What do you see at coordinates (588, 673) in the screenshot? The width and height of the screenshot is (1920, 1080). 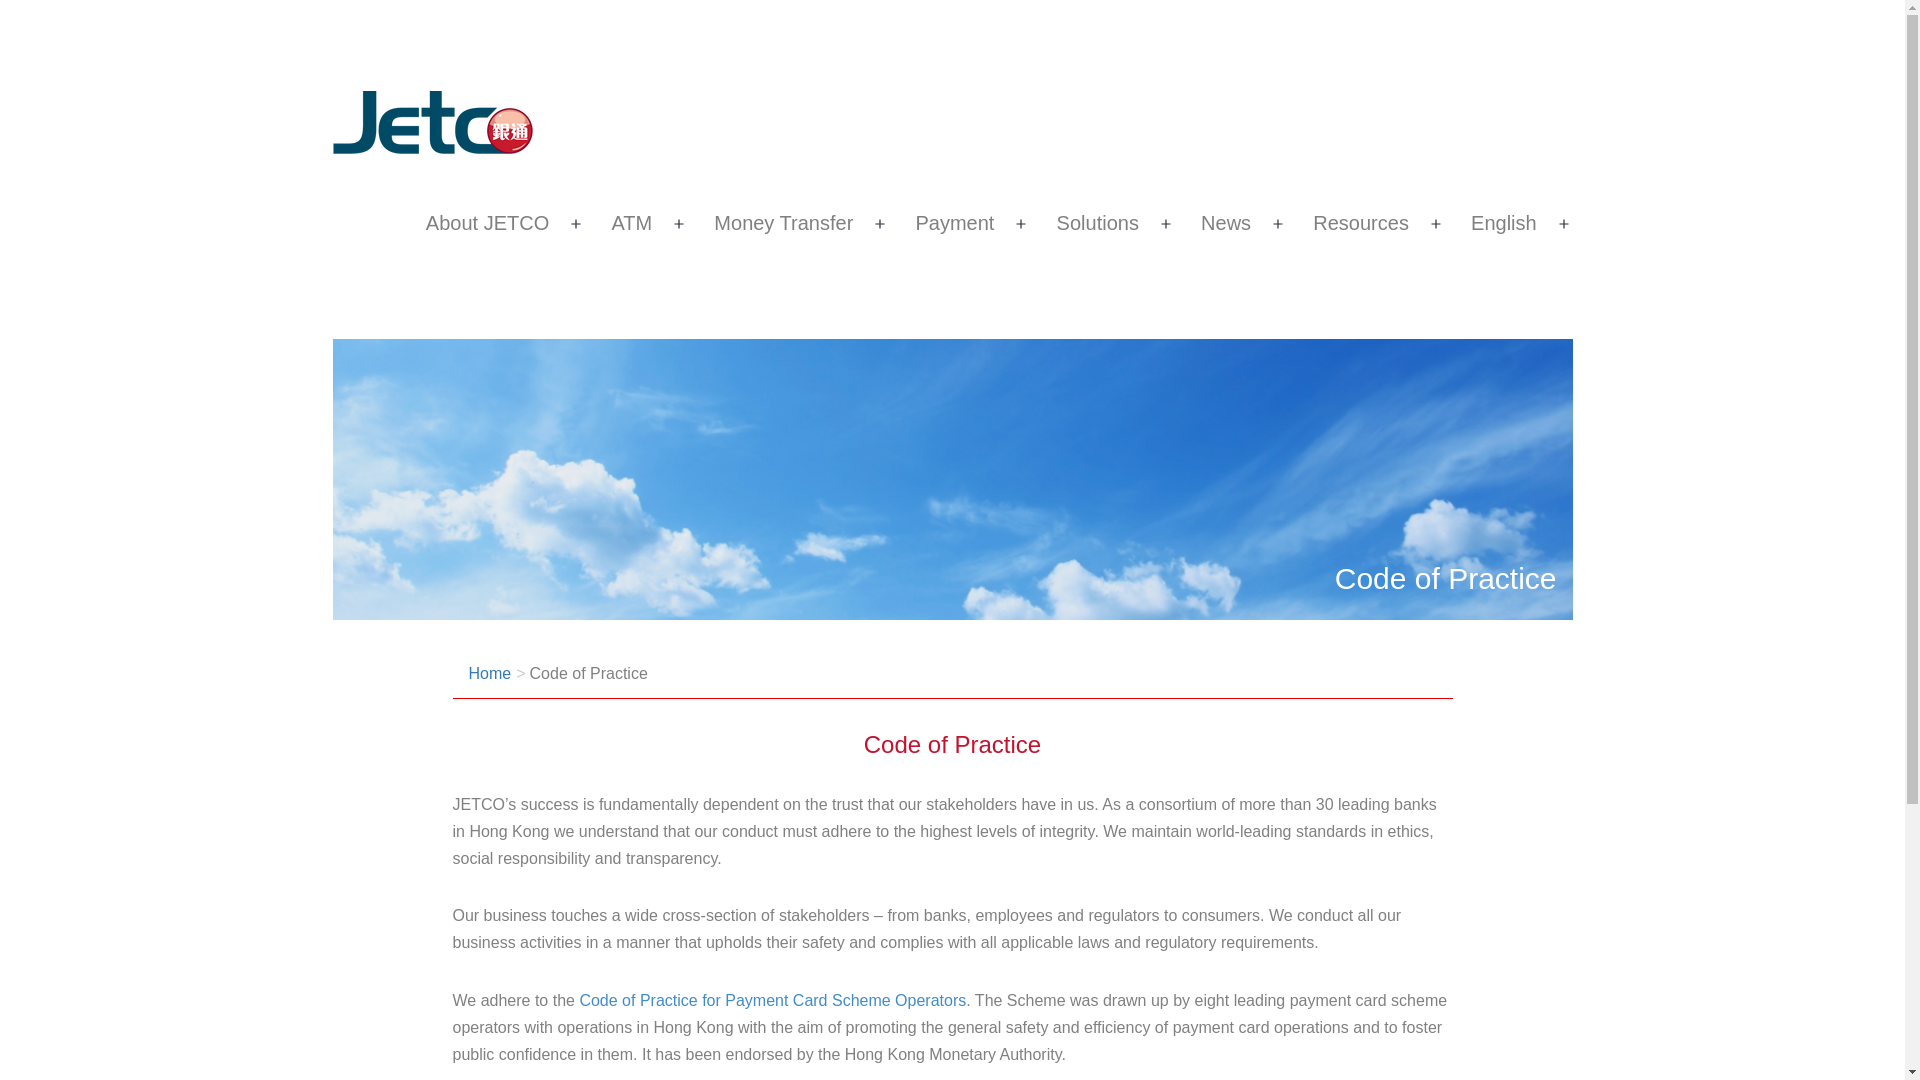 I see `Code of Practice` at bounding box center [588, 673].